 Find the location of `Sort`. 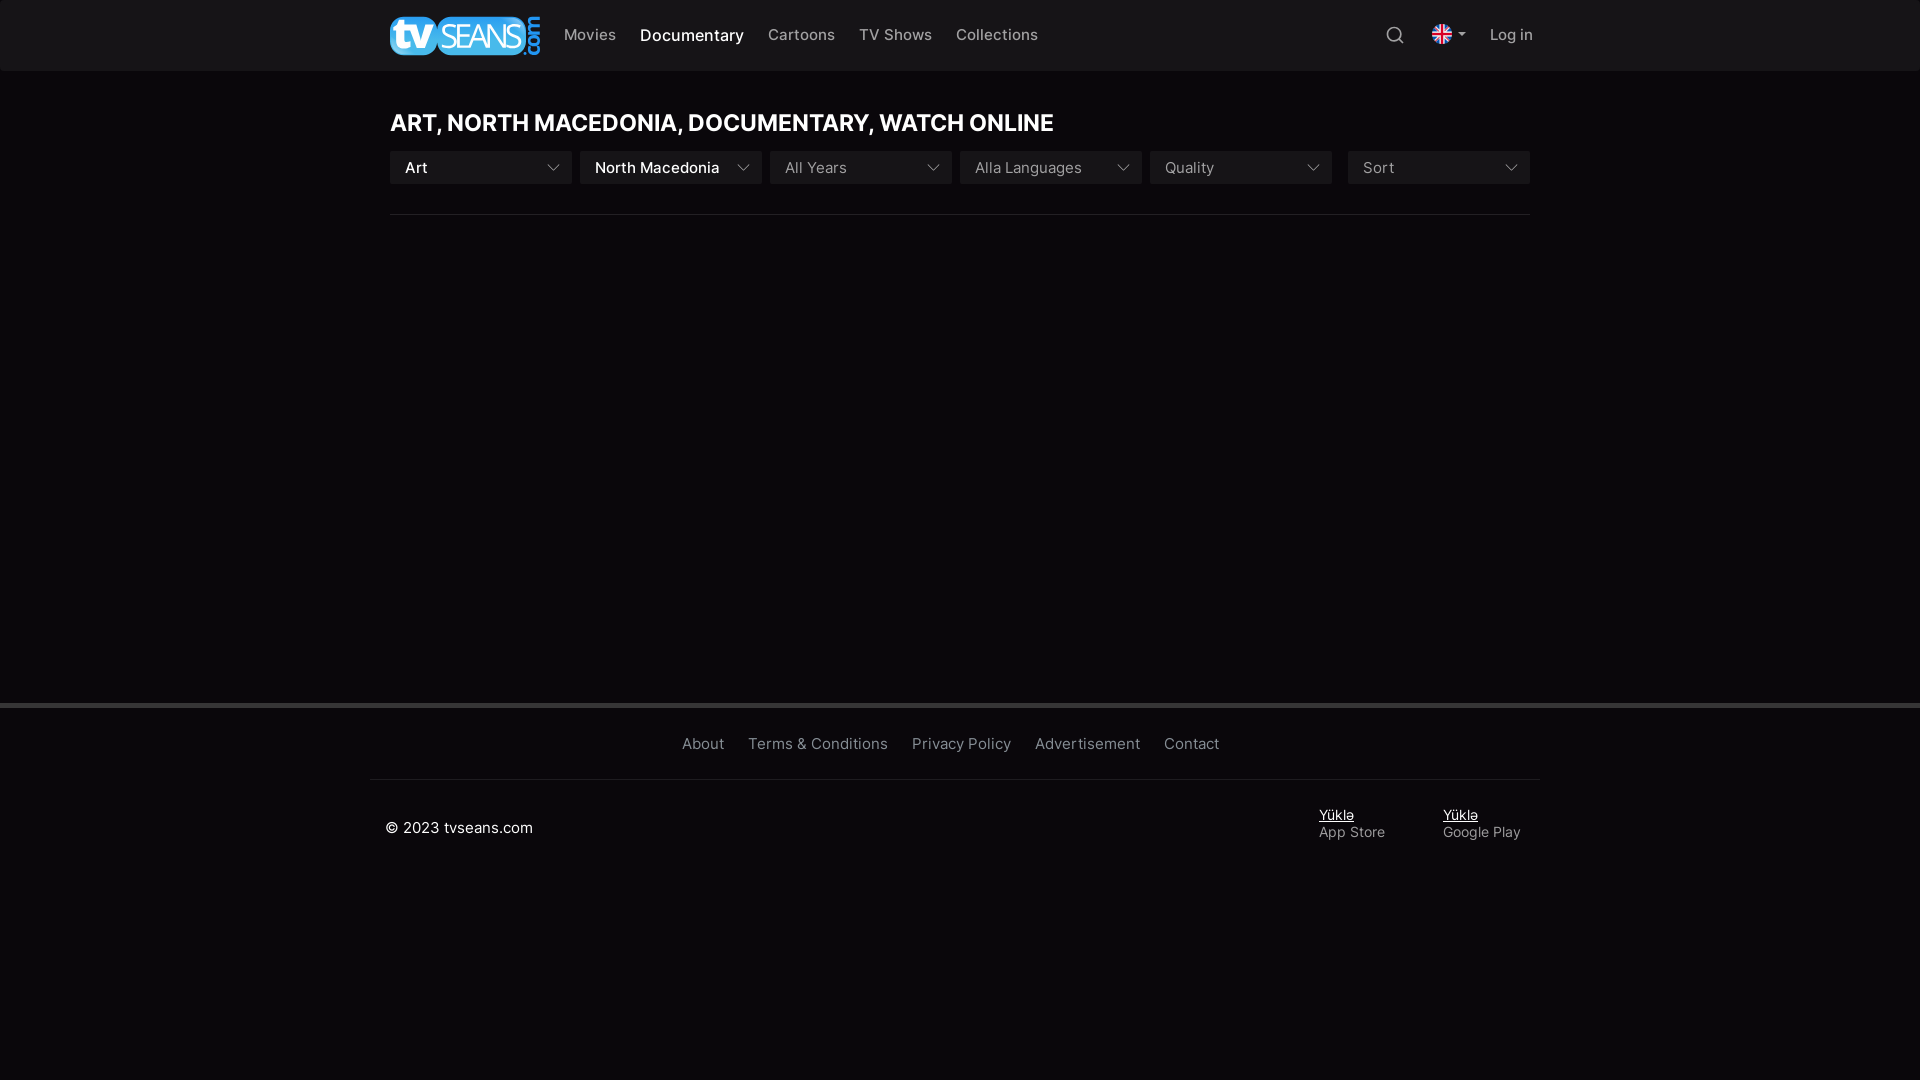

Sort is located at coordinates (1439, 168).